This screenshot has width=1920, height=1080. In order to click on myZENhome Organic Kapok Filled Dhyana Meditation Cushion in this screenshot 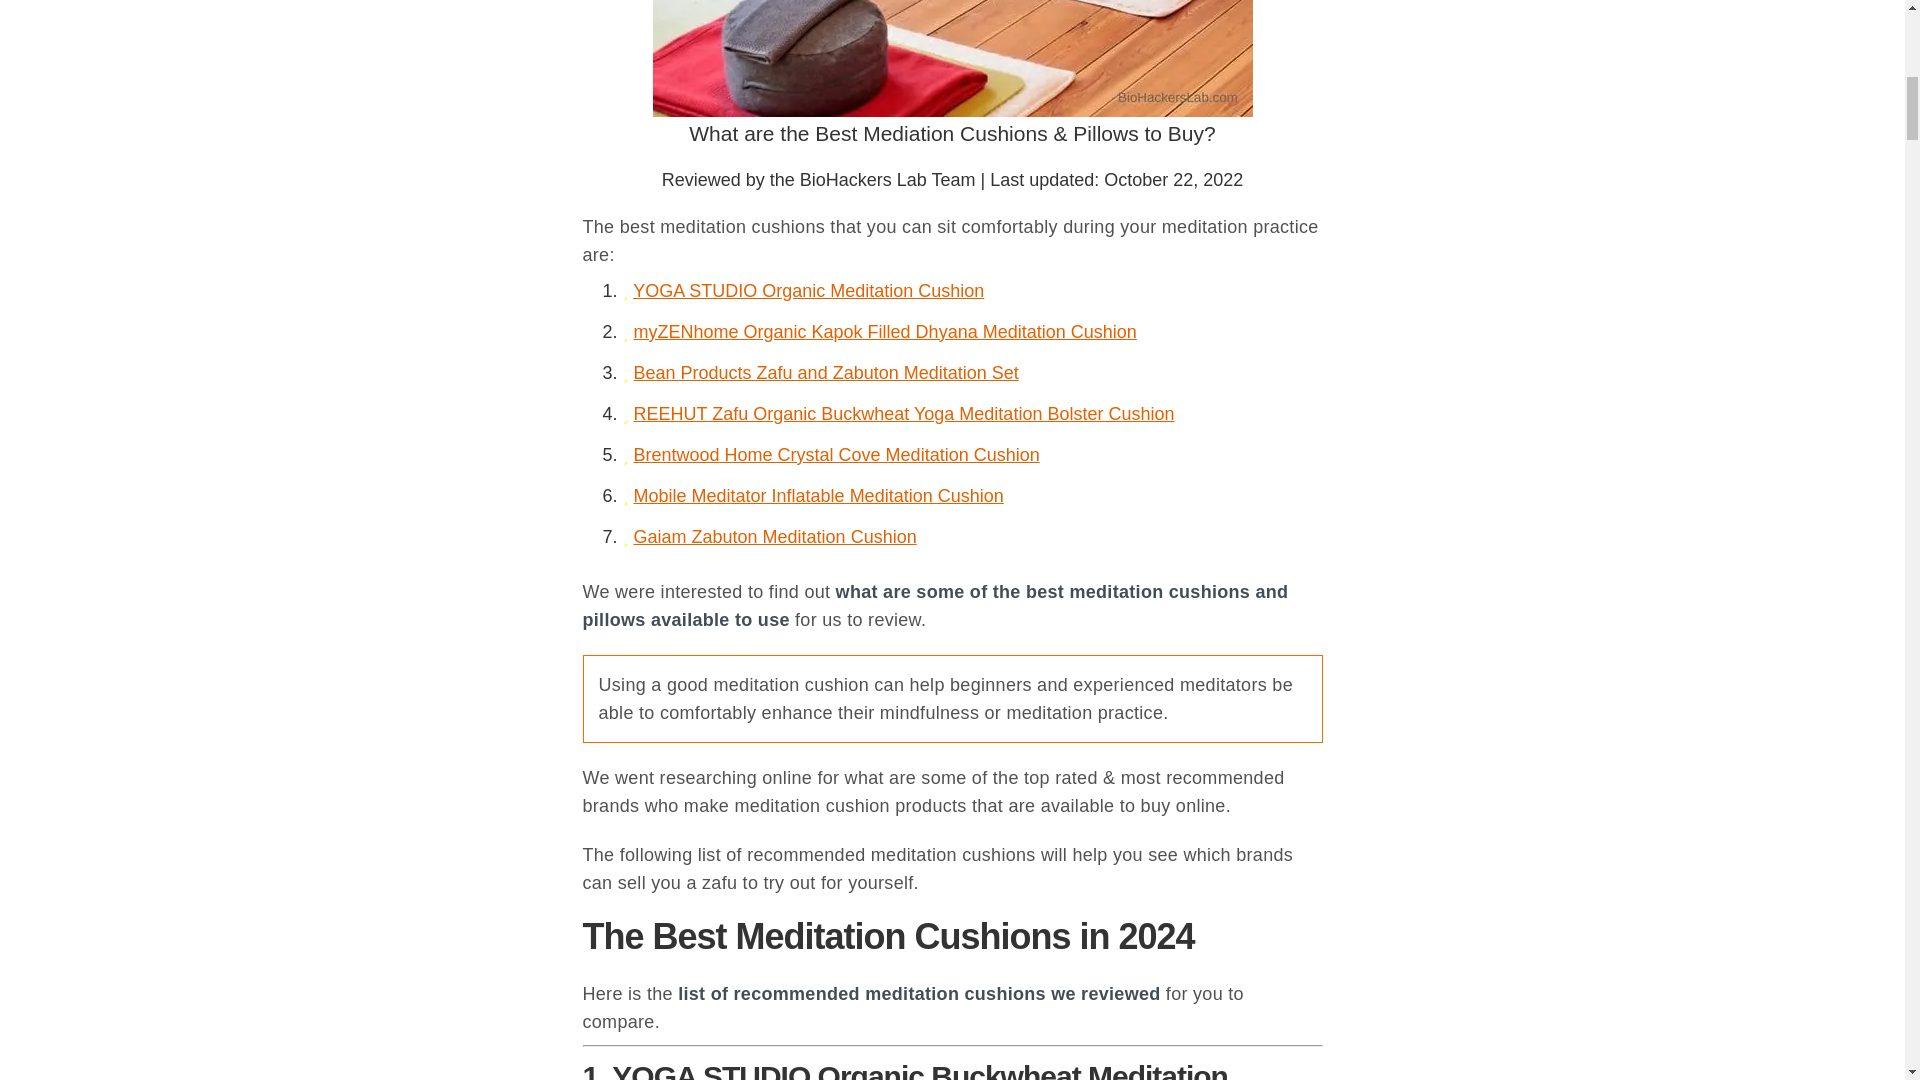, I will do `click(884, 332)`.